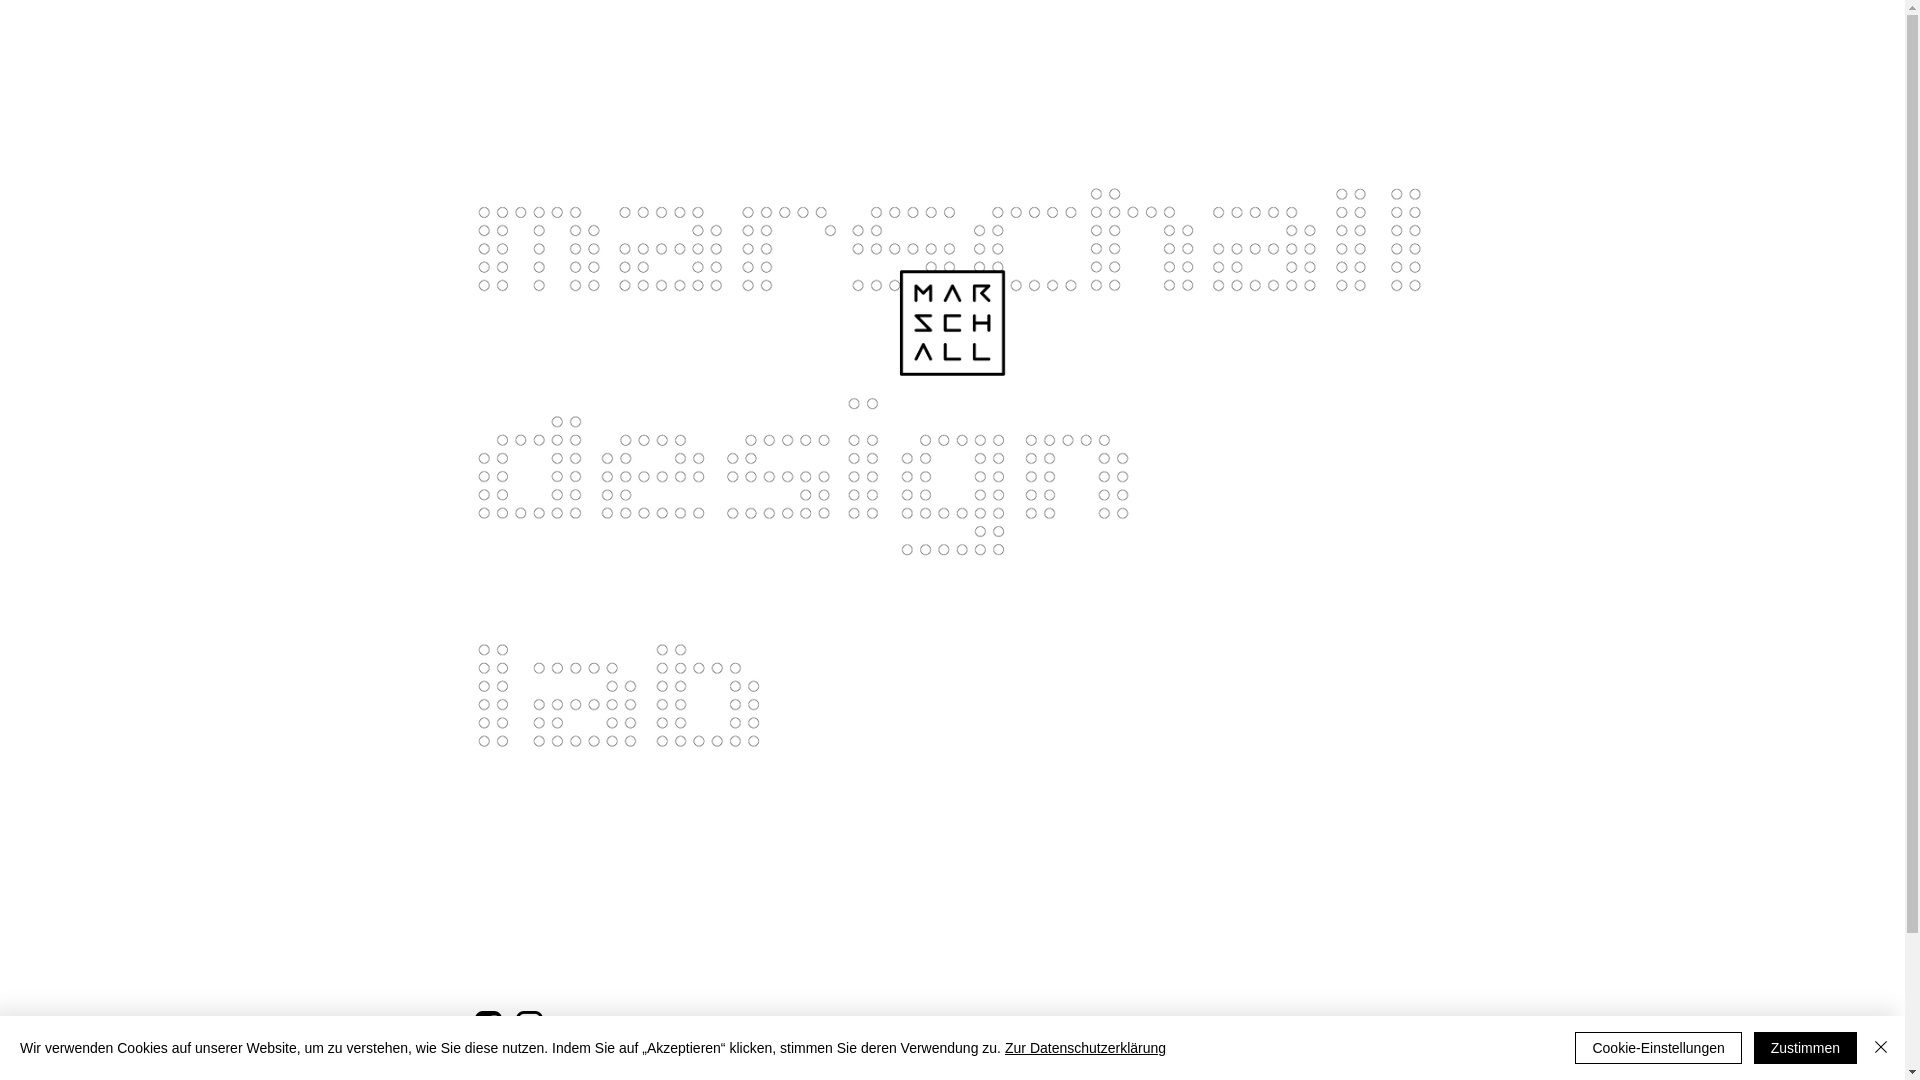  I want to click on Embedded Content, so click(1097, 972).